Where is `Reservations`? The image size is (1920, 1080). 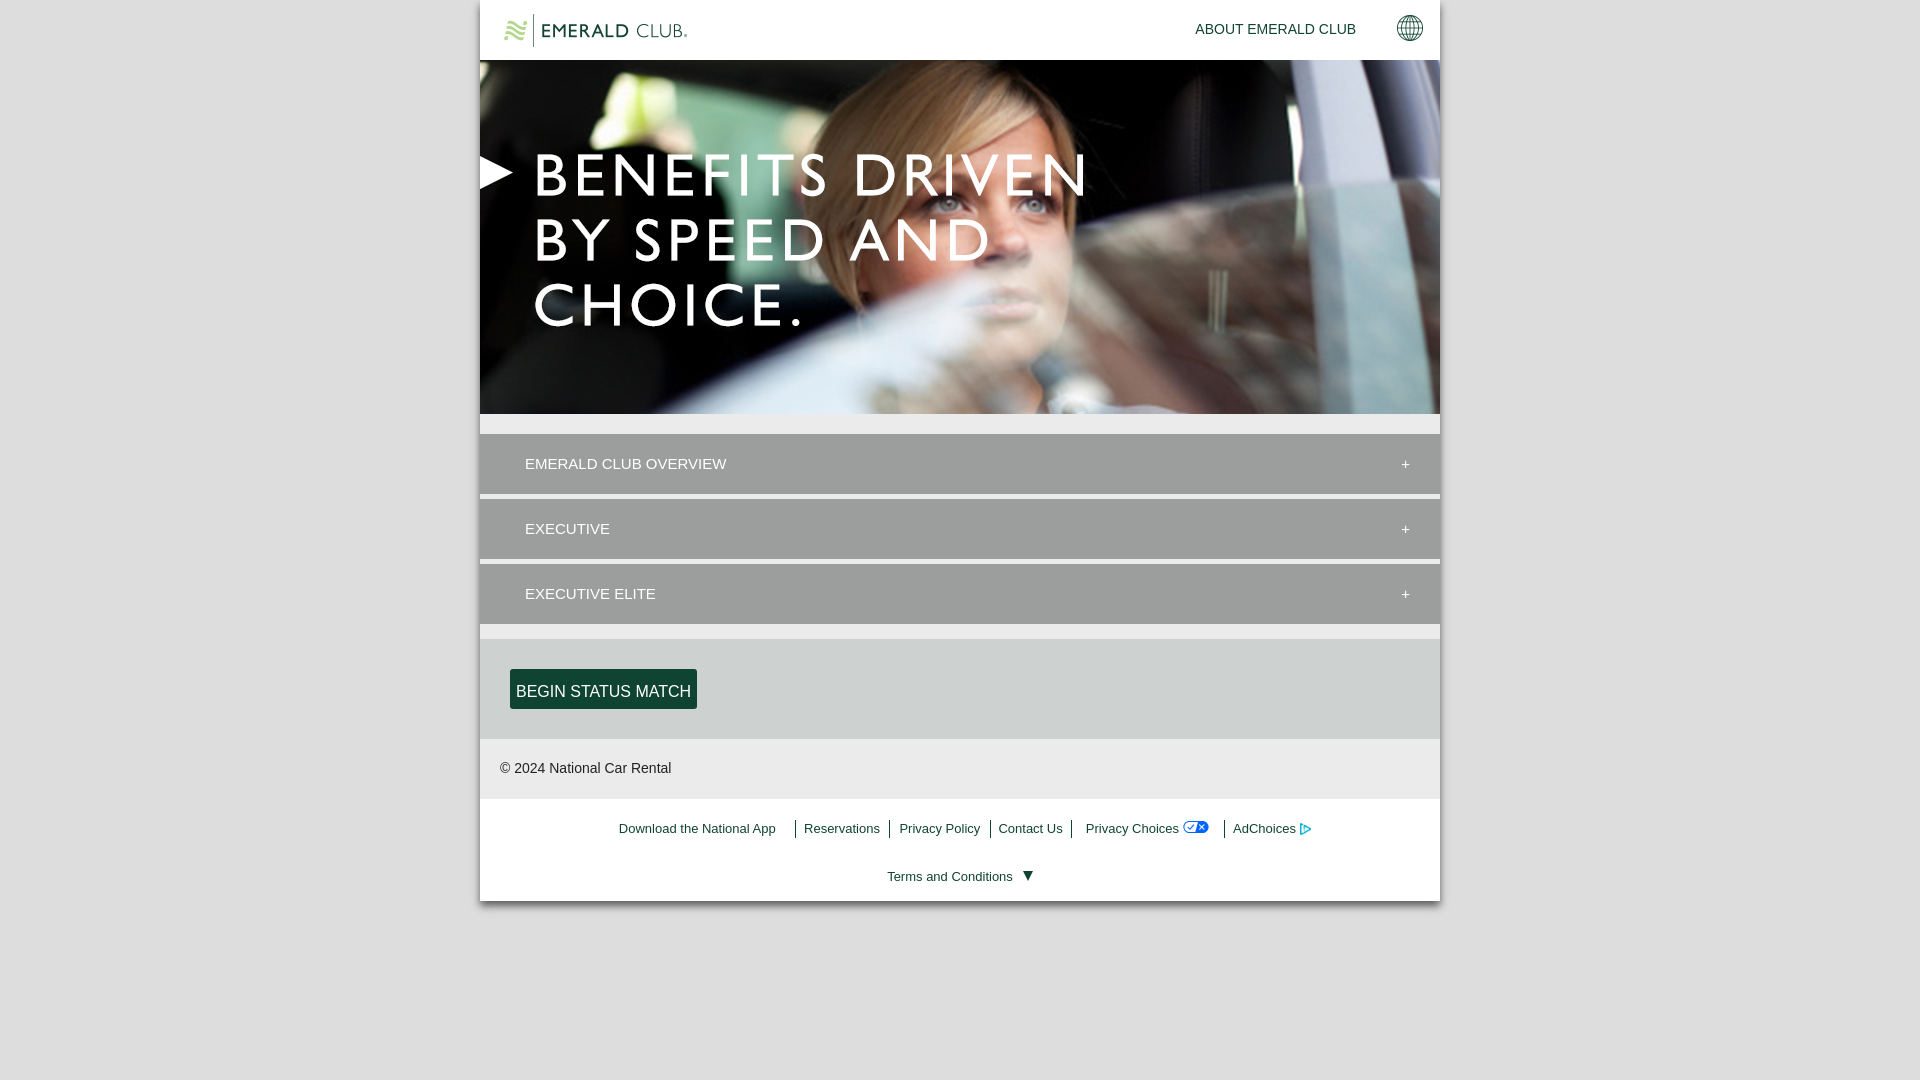
Reservations is located at coordinates (842, 828).